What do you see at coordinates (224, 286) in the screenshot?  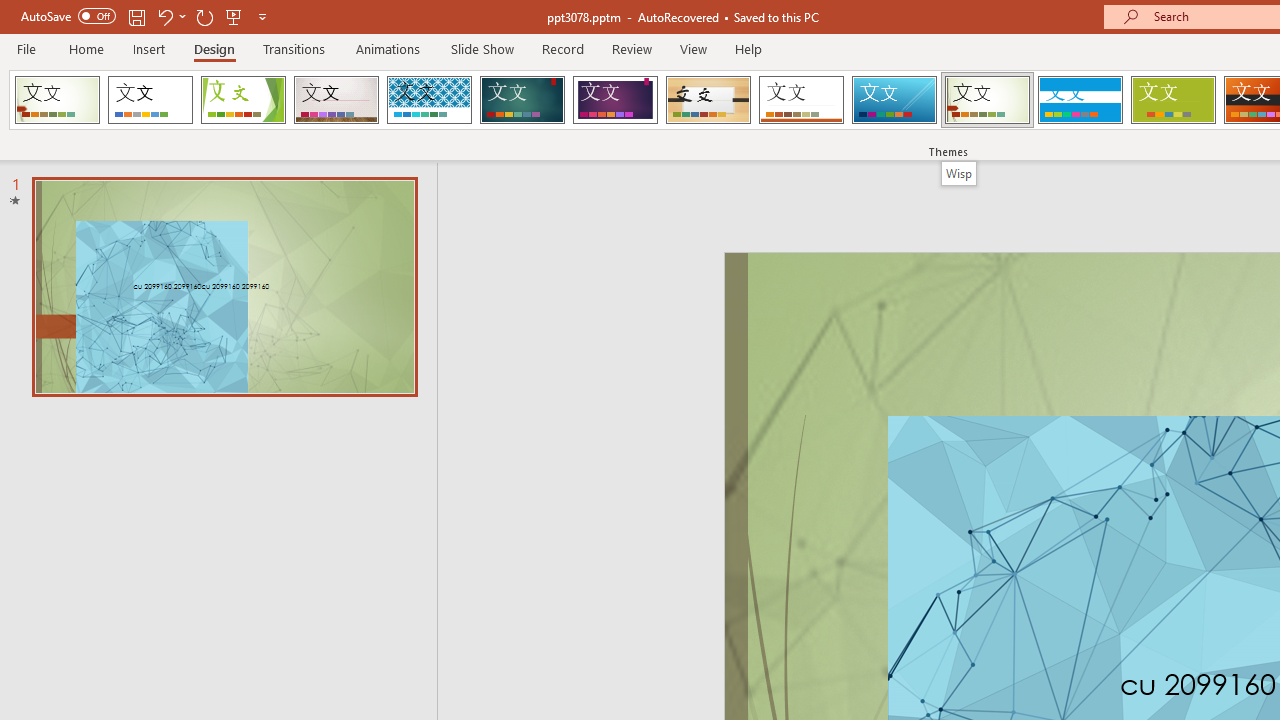 I see `Slide` at bounding box center [224, 286].